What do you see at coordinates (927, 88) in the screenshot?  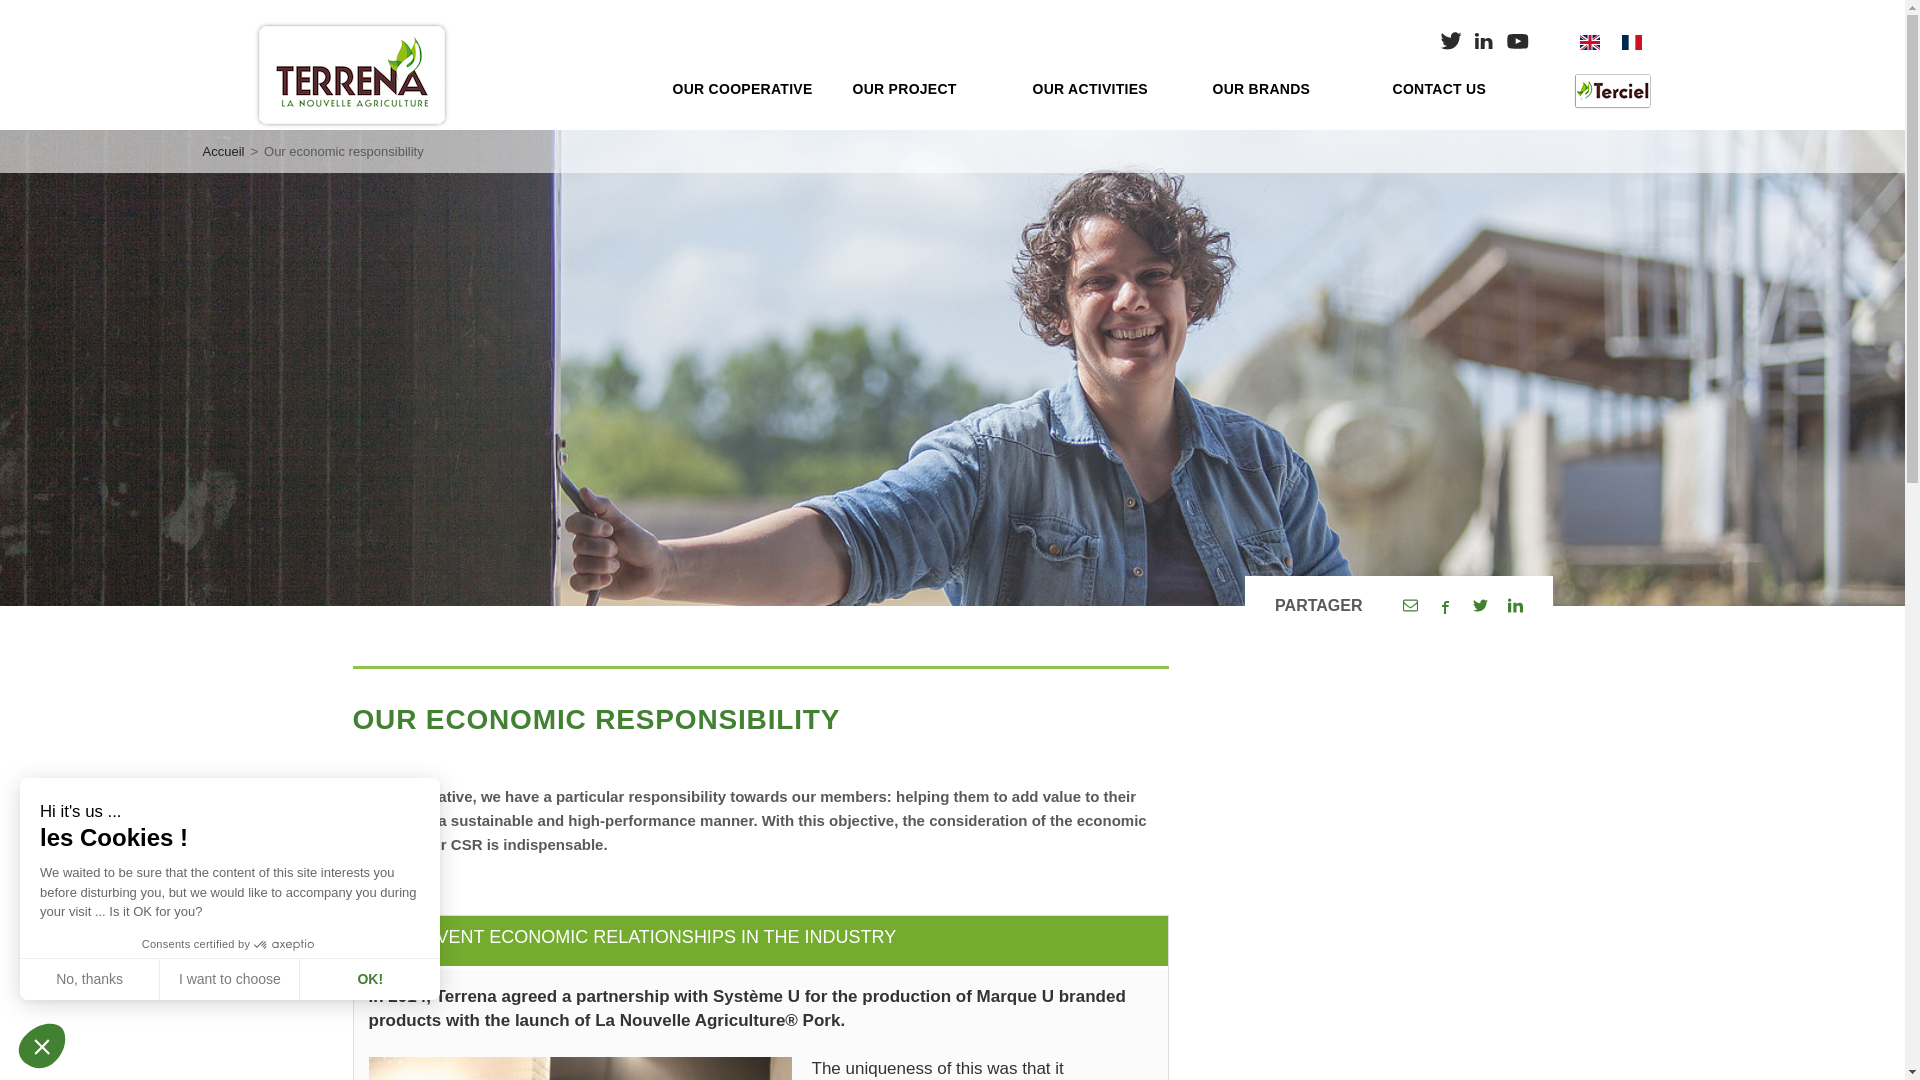 I see `OUR PROJECT` at bounding box center [927, 88].